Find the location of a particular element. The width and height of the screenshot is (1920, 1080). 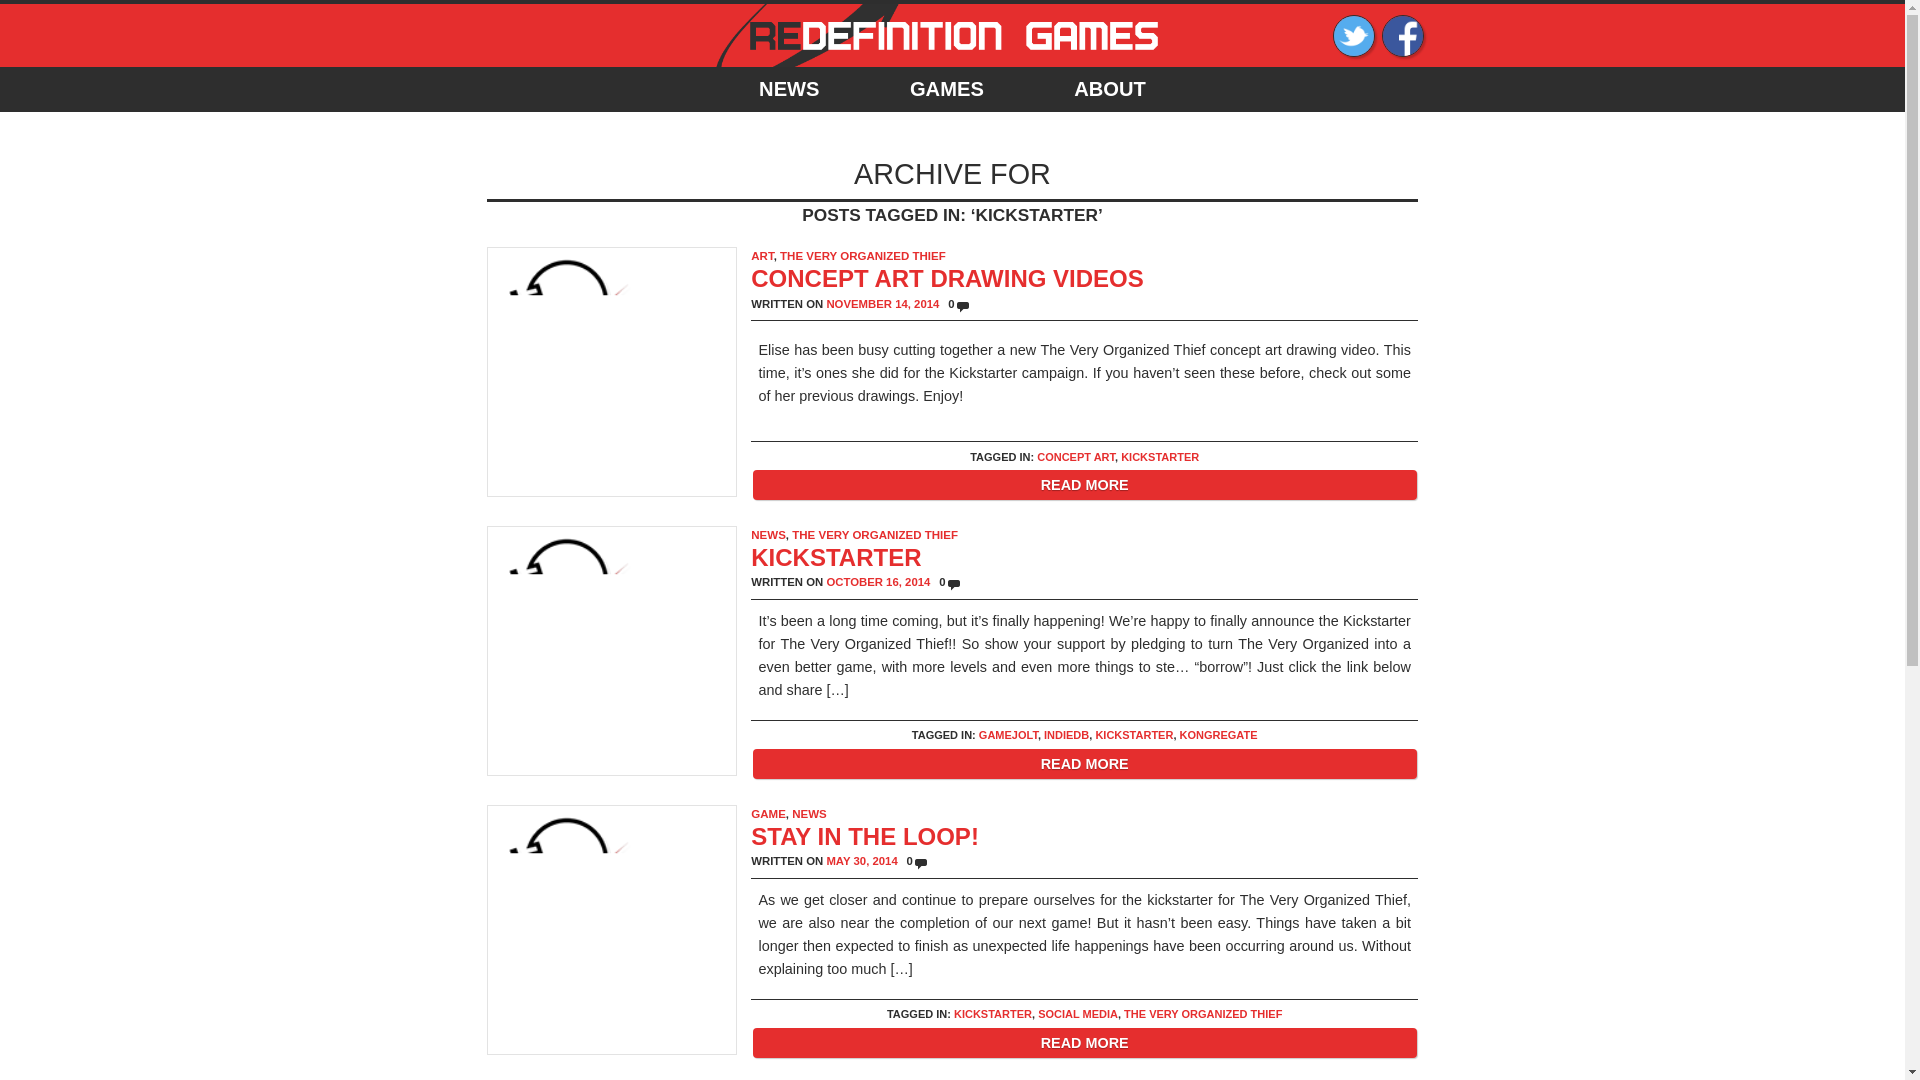

KICKSTARTER is located at coordinates (993, 1013).